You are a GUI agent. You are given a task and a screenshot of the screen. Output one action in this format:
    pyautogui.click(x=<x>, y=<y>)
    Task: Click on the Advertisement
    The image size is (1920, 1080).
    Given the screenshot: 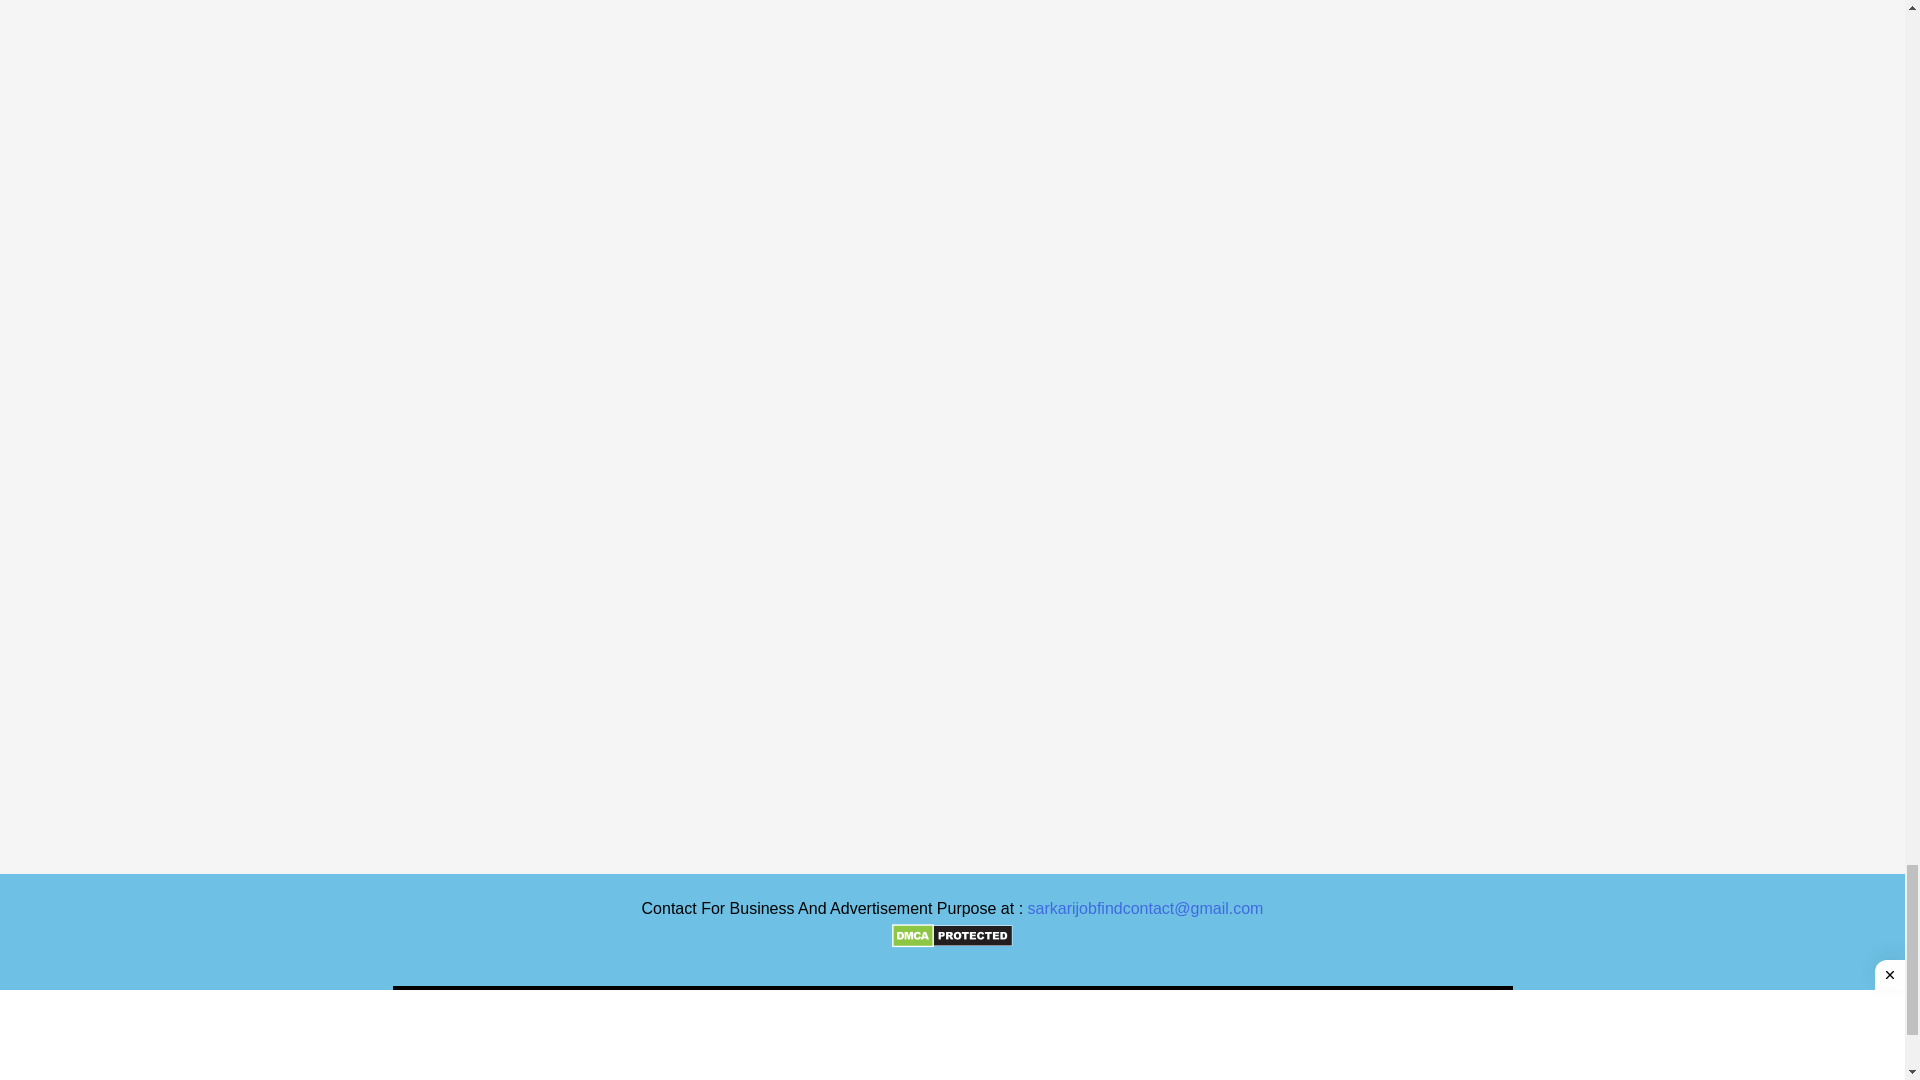 What is the action you would take?
    pyautogui.click(x=230, y=94)
    